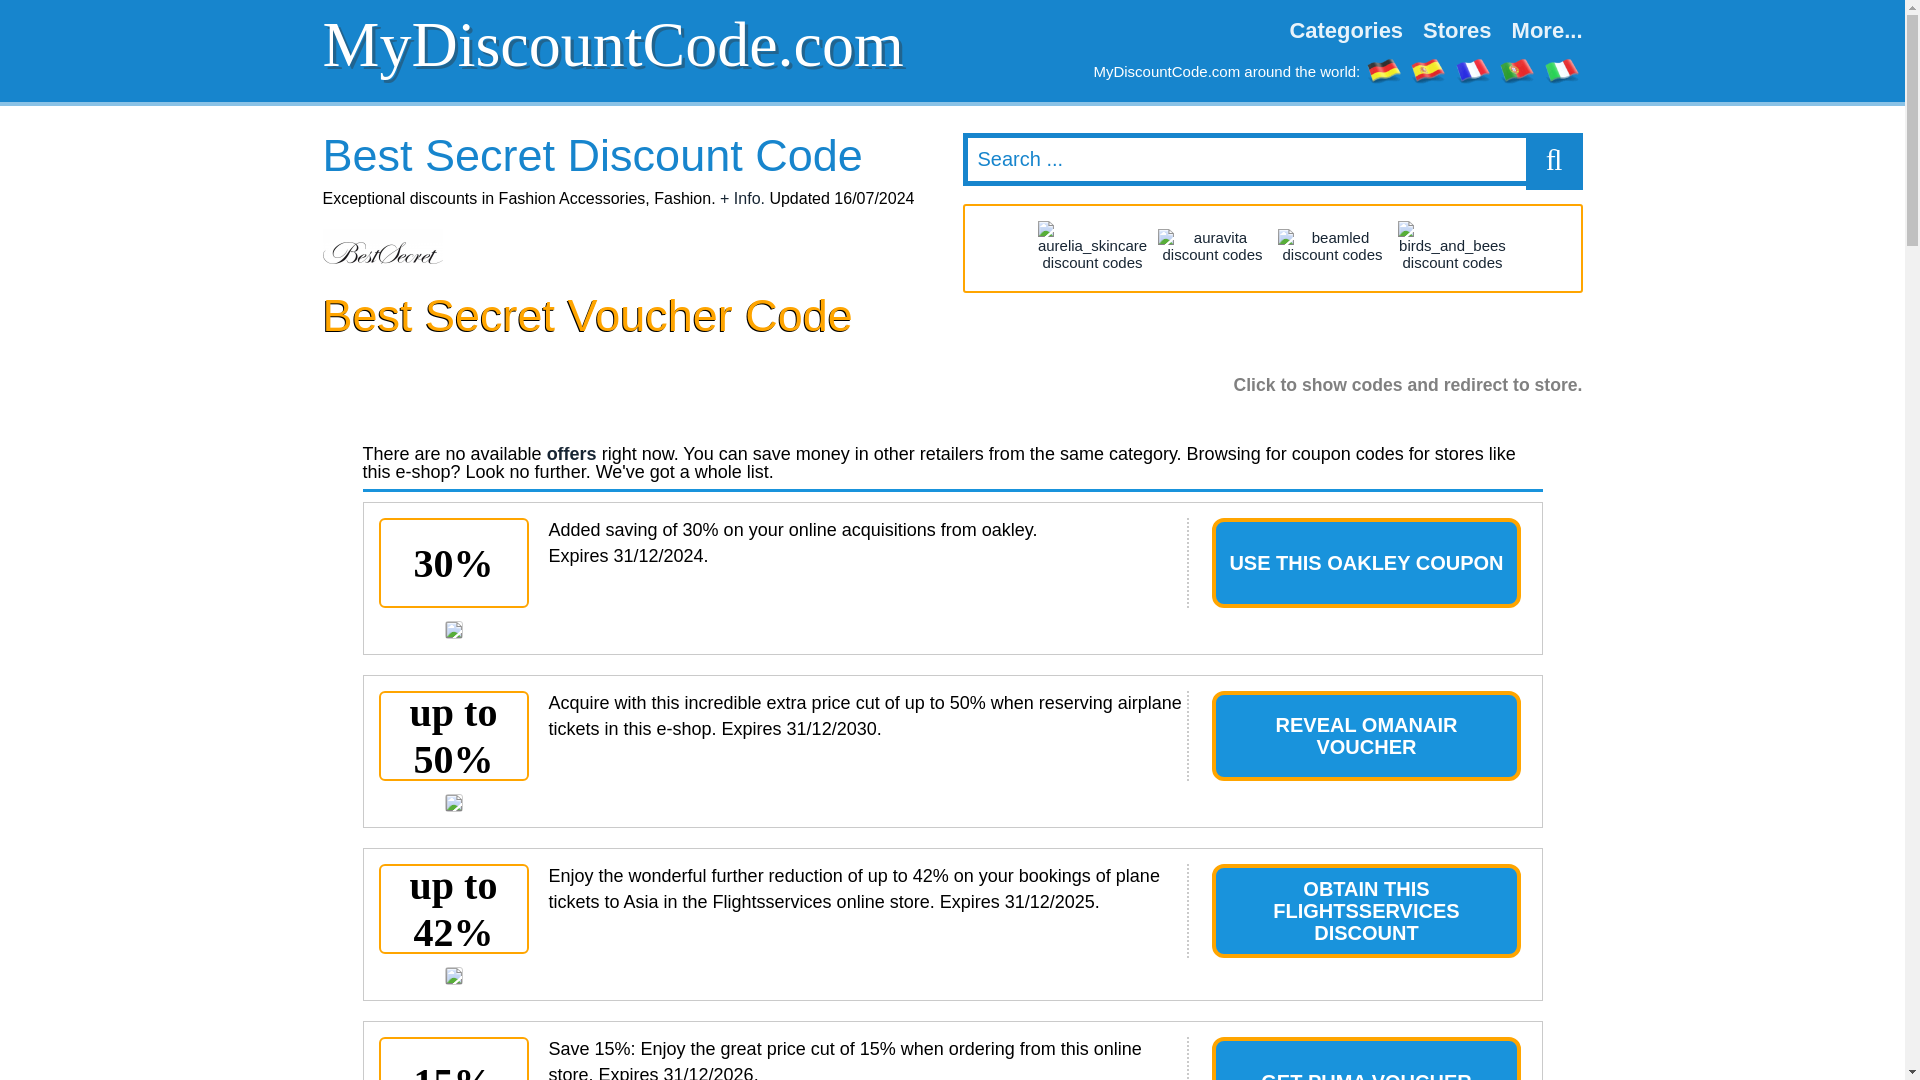 Image resolution: width=1920 pixels, height=1080 pixels. Describe the element at coordinates (1366, 736) in the screenshot. I see `REVEAL OMANAIR VOUCHER` at that location.